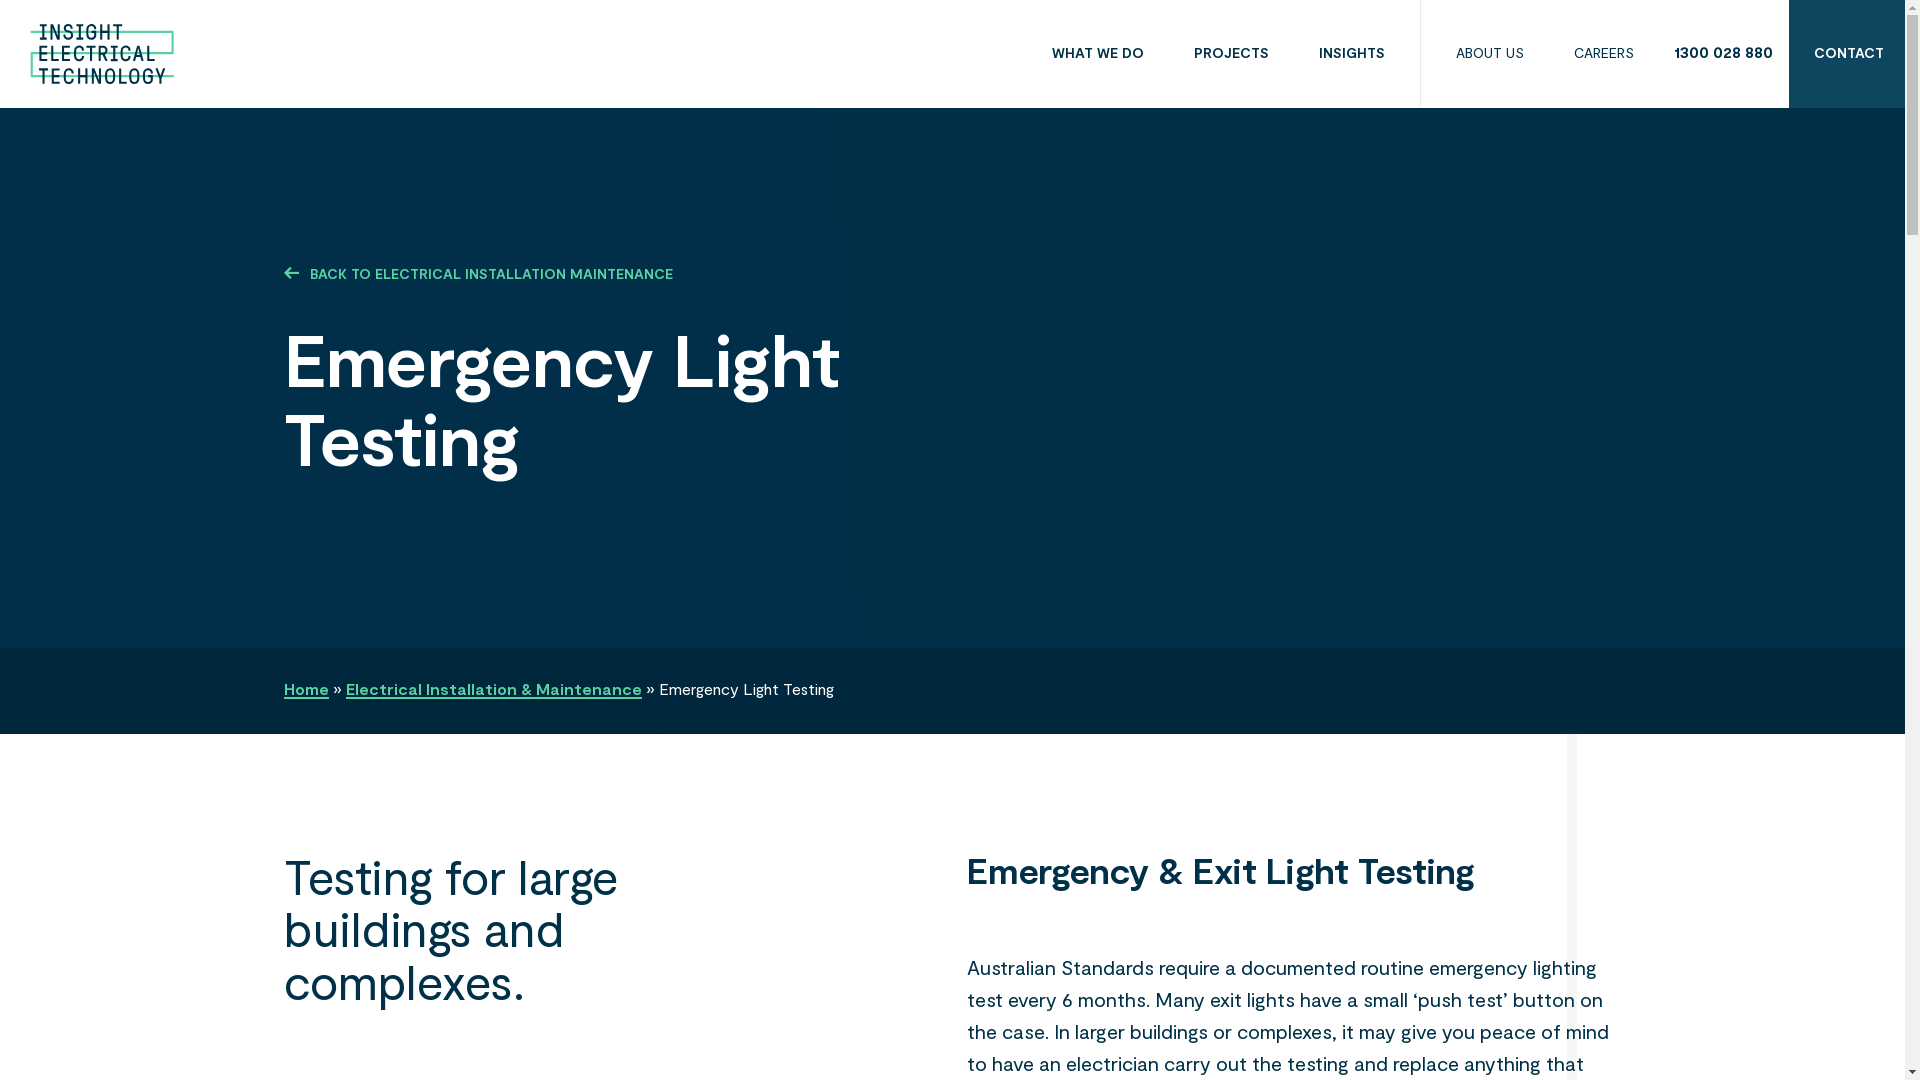 This screenshot has width=1920, height=1080. What do you see at coordinates (1490, 54) in the screenshot?
I see `ABOUT US` at bounding box center [1490, 54].